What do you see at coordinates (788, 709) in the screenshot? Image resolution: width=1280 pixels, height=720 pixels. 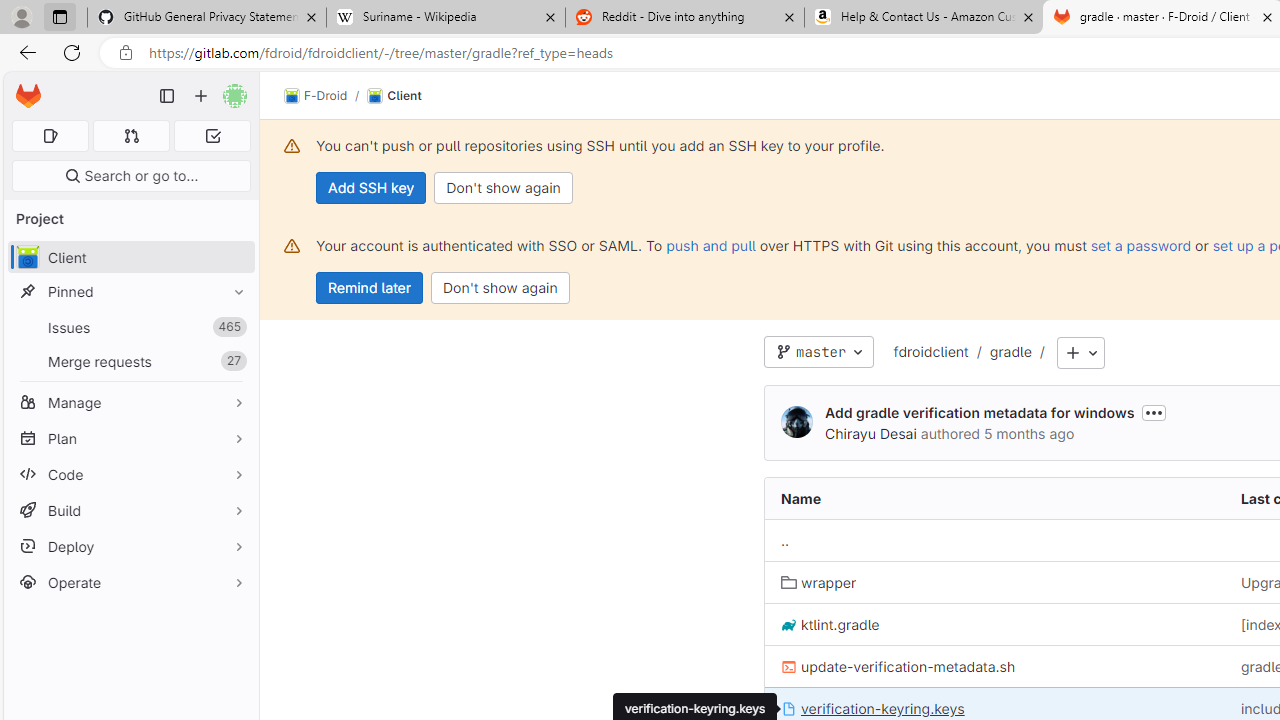 I see `Class: s16 position-relative file-icon` at bounding box center [788, 709].